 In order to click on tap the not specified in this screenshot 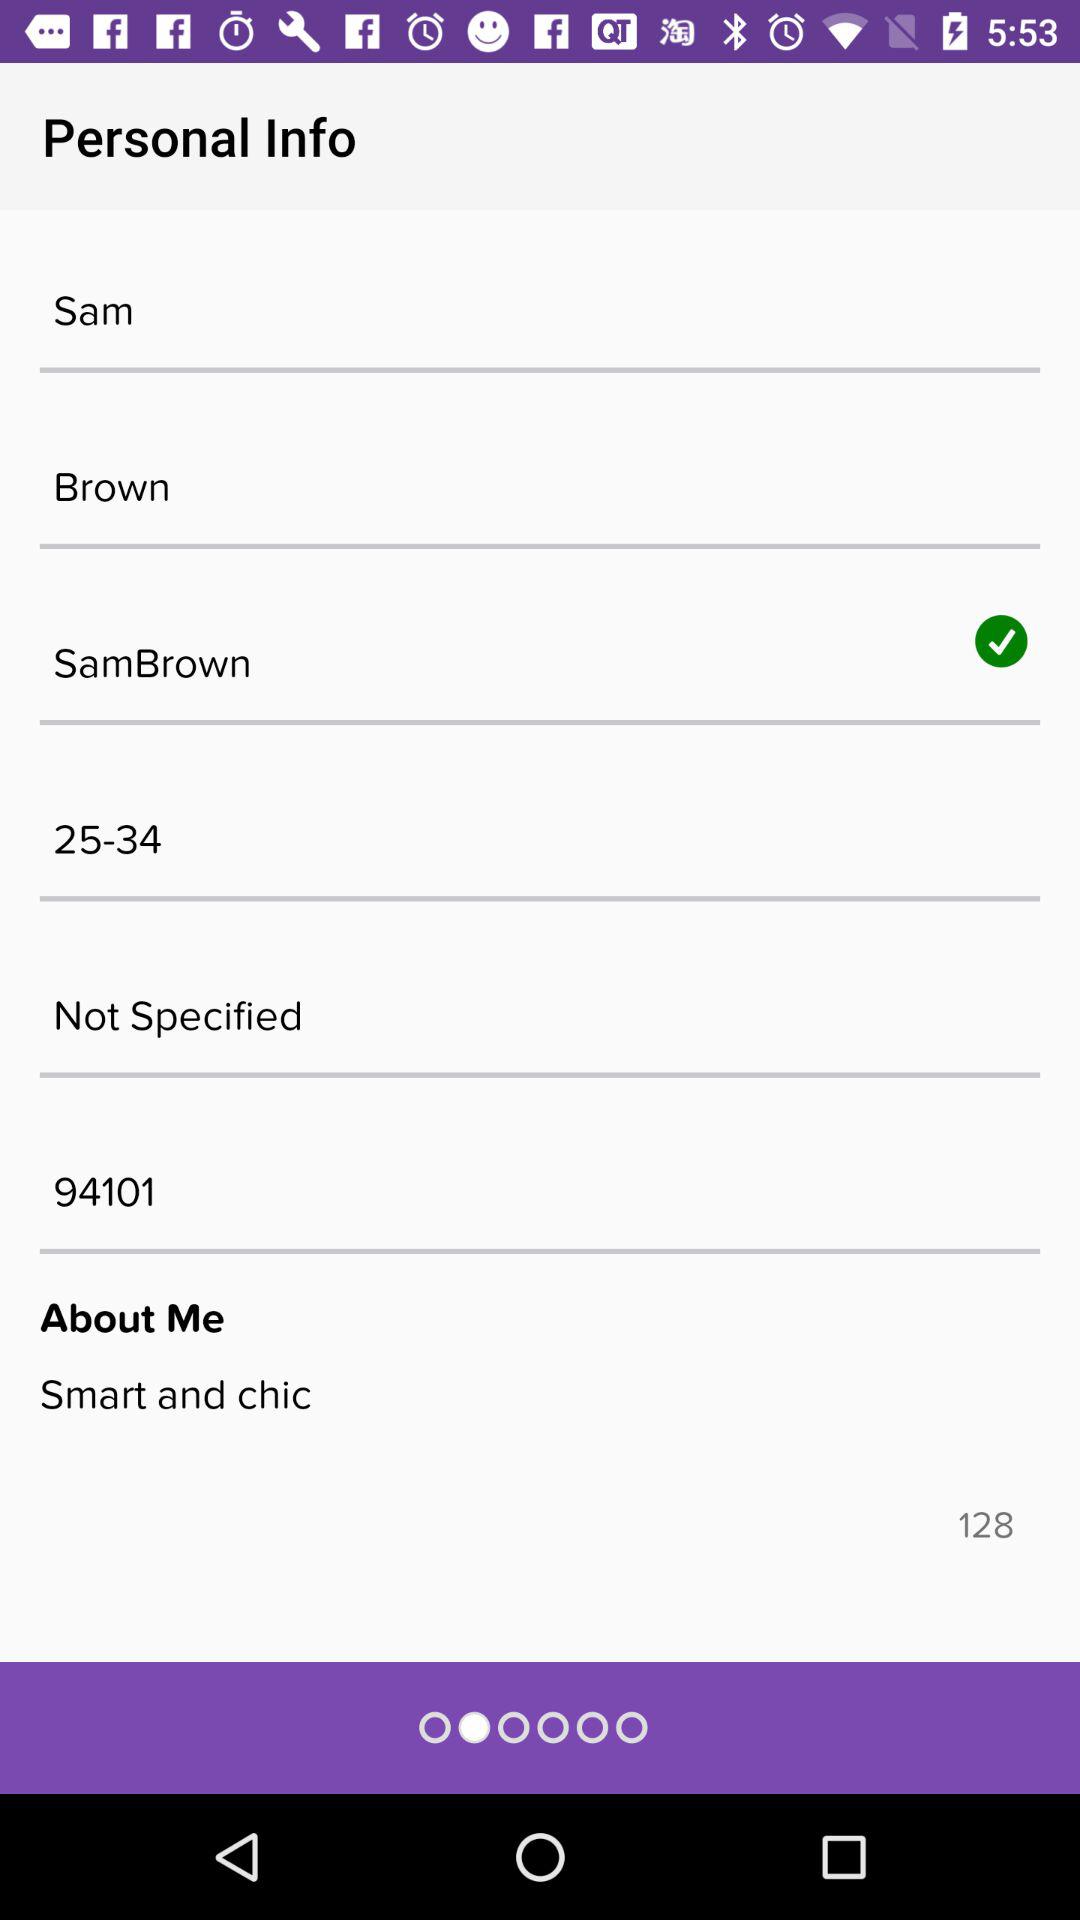, I will do `click(540, 1005)`.